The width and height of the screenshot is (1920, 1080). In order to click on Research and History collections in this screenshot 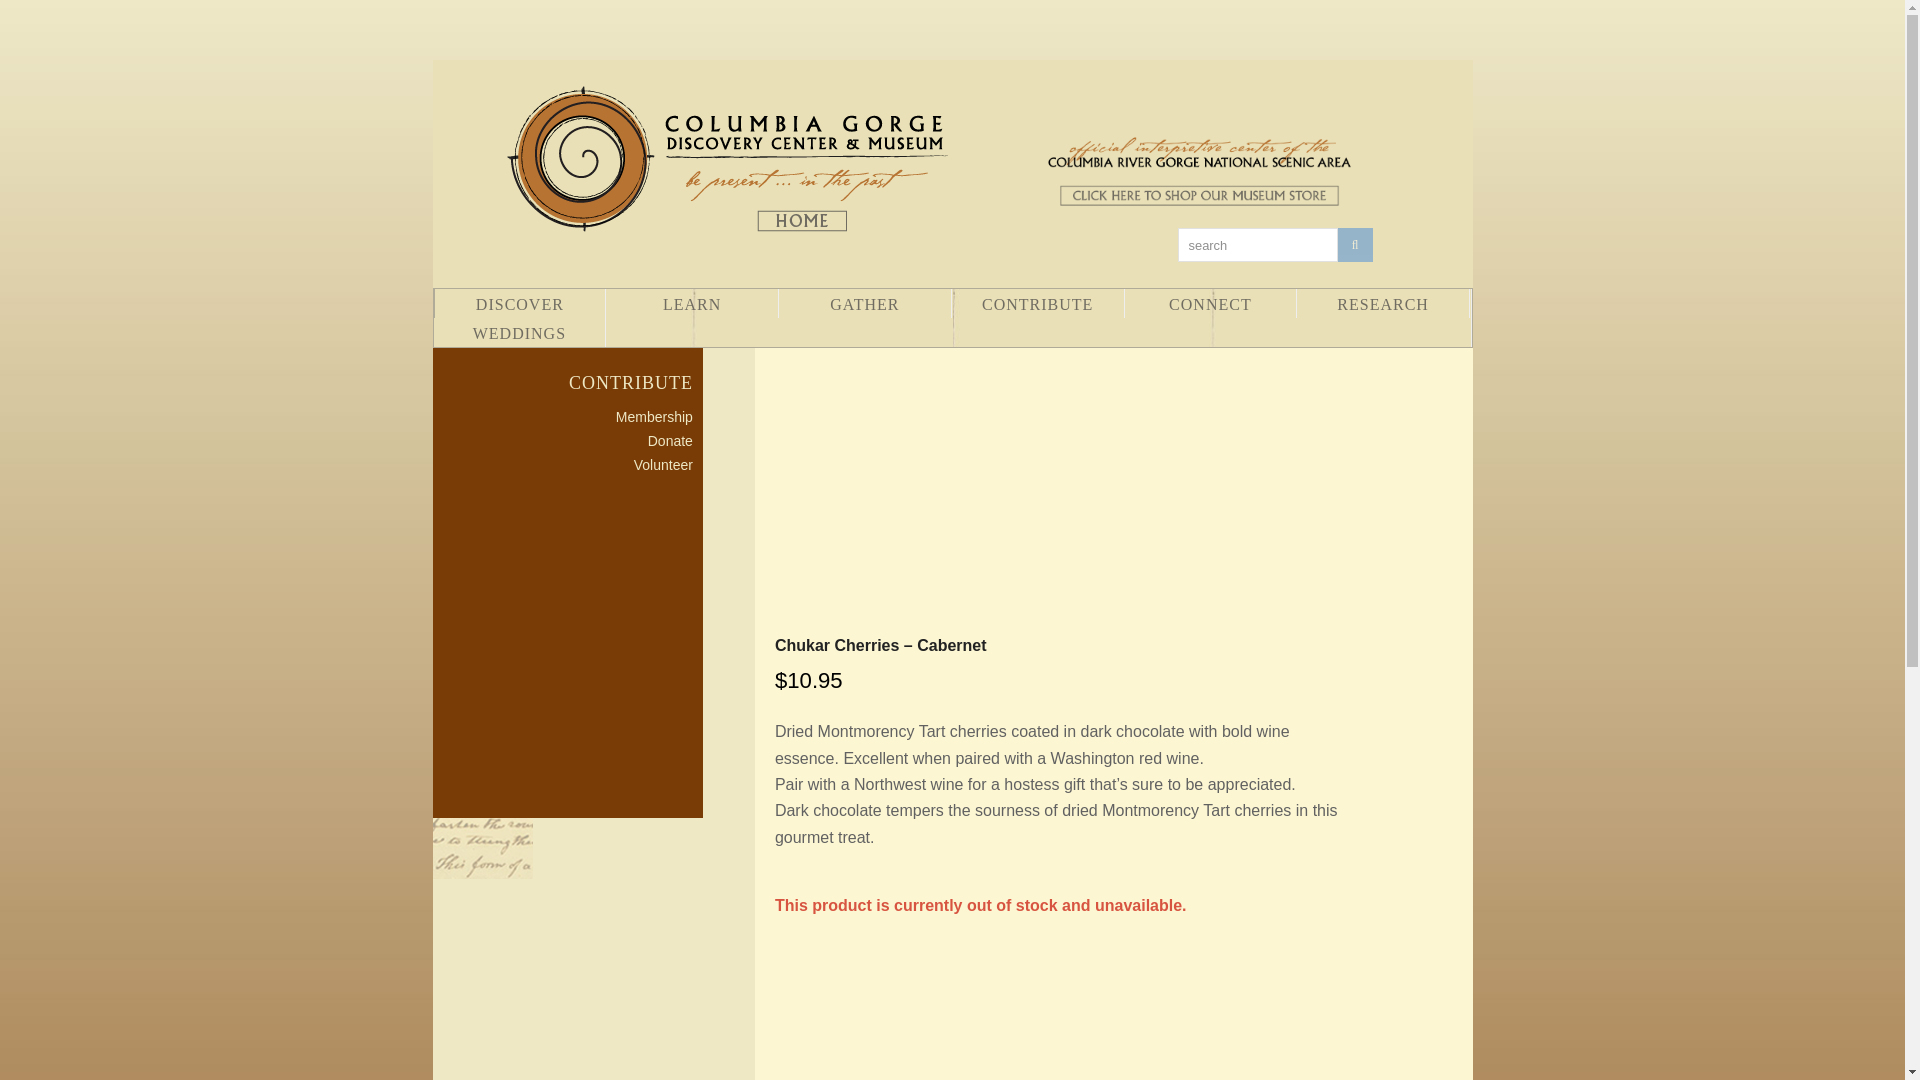, I will do `click(1382, 303)`.